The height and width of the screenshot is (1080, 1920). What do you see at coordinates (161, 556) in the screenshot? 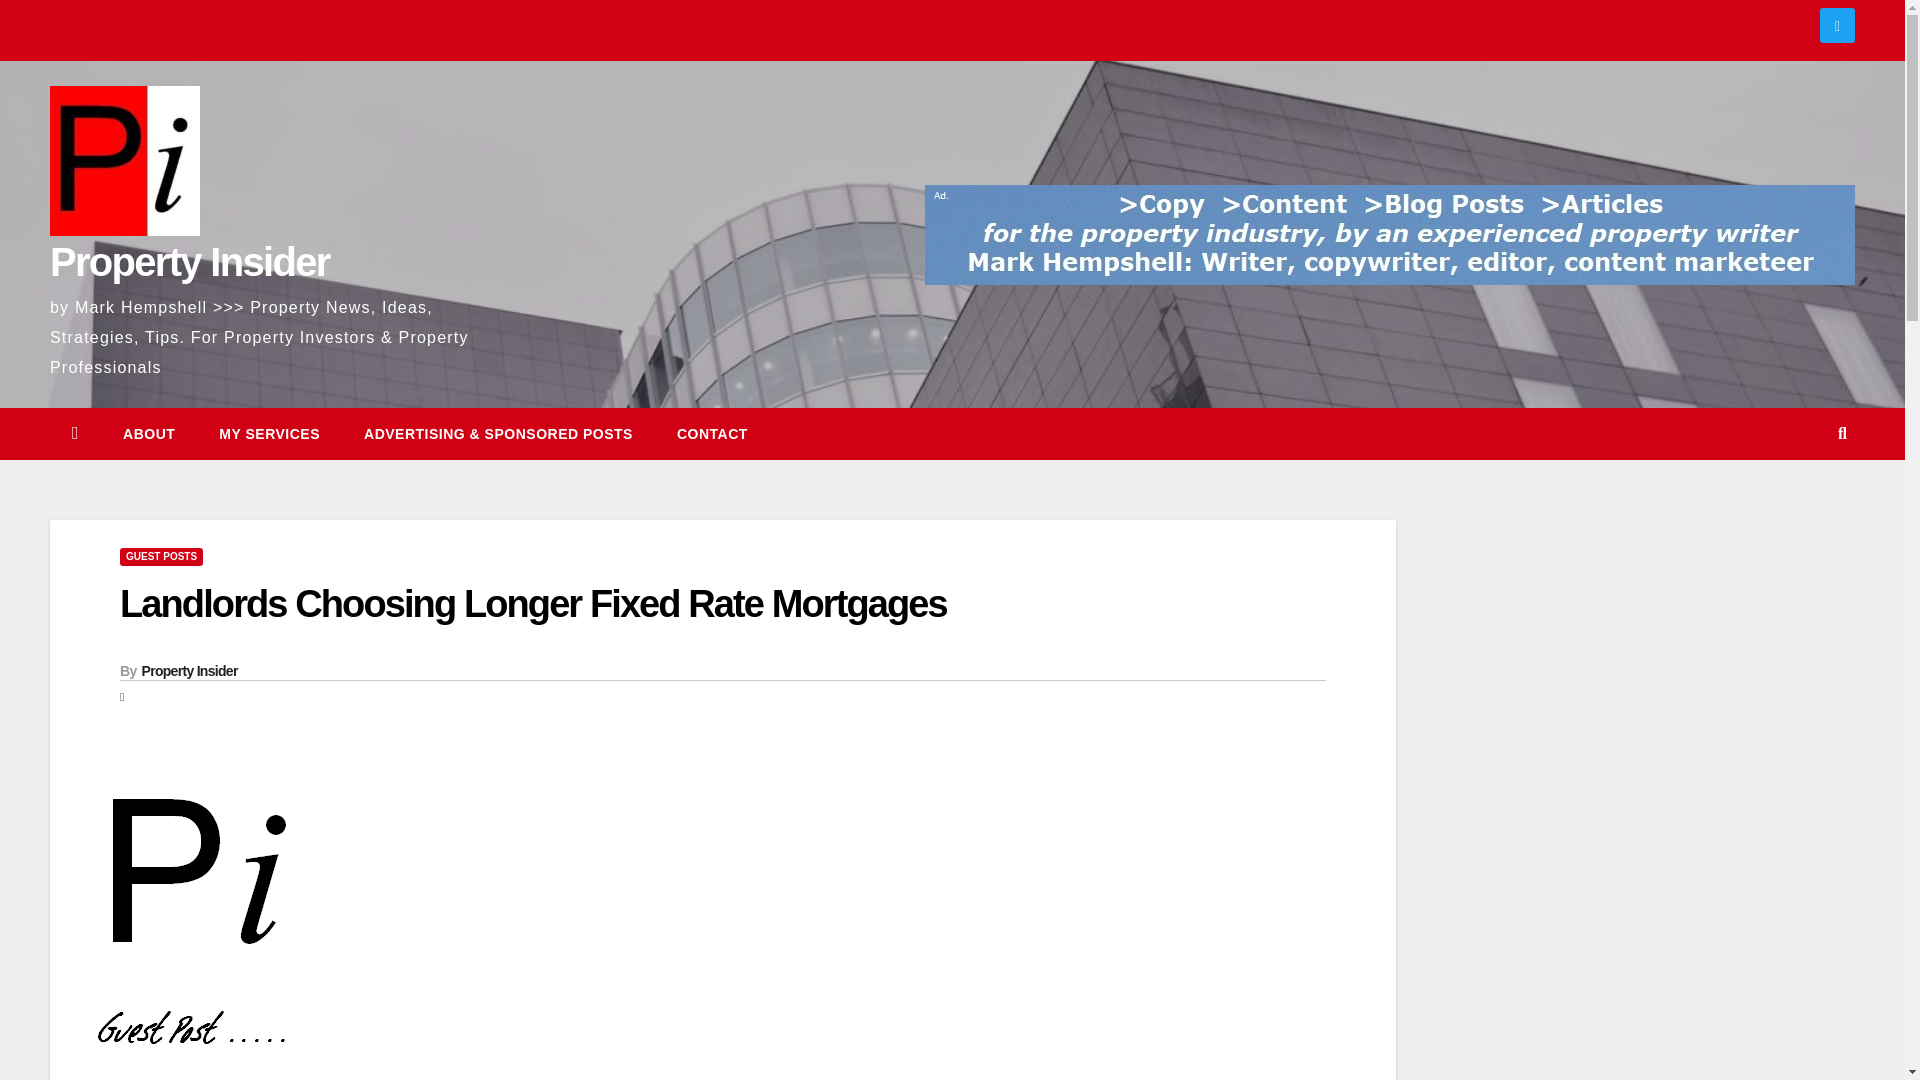
I see `GUEST POSTS` at bounding box center [161, 556].